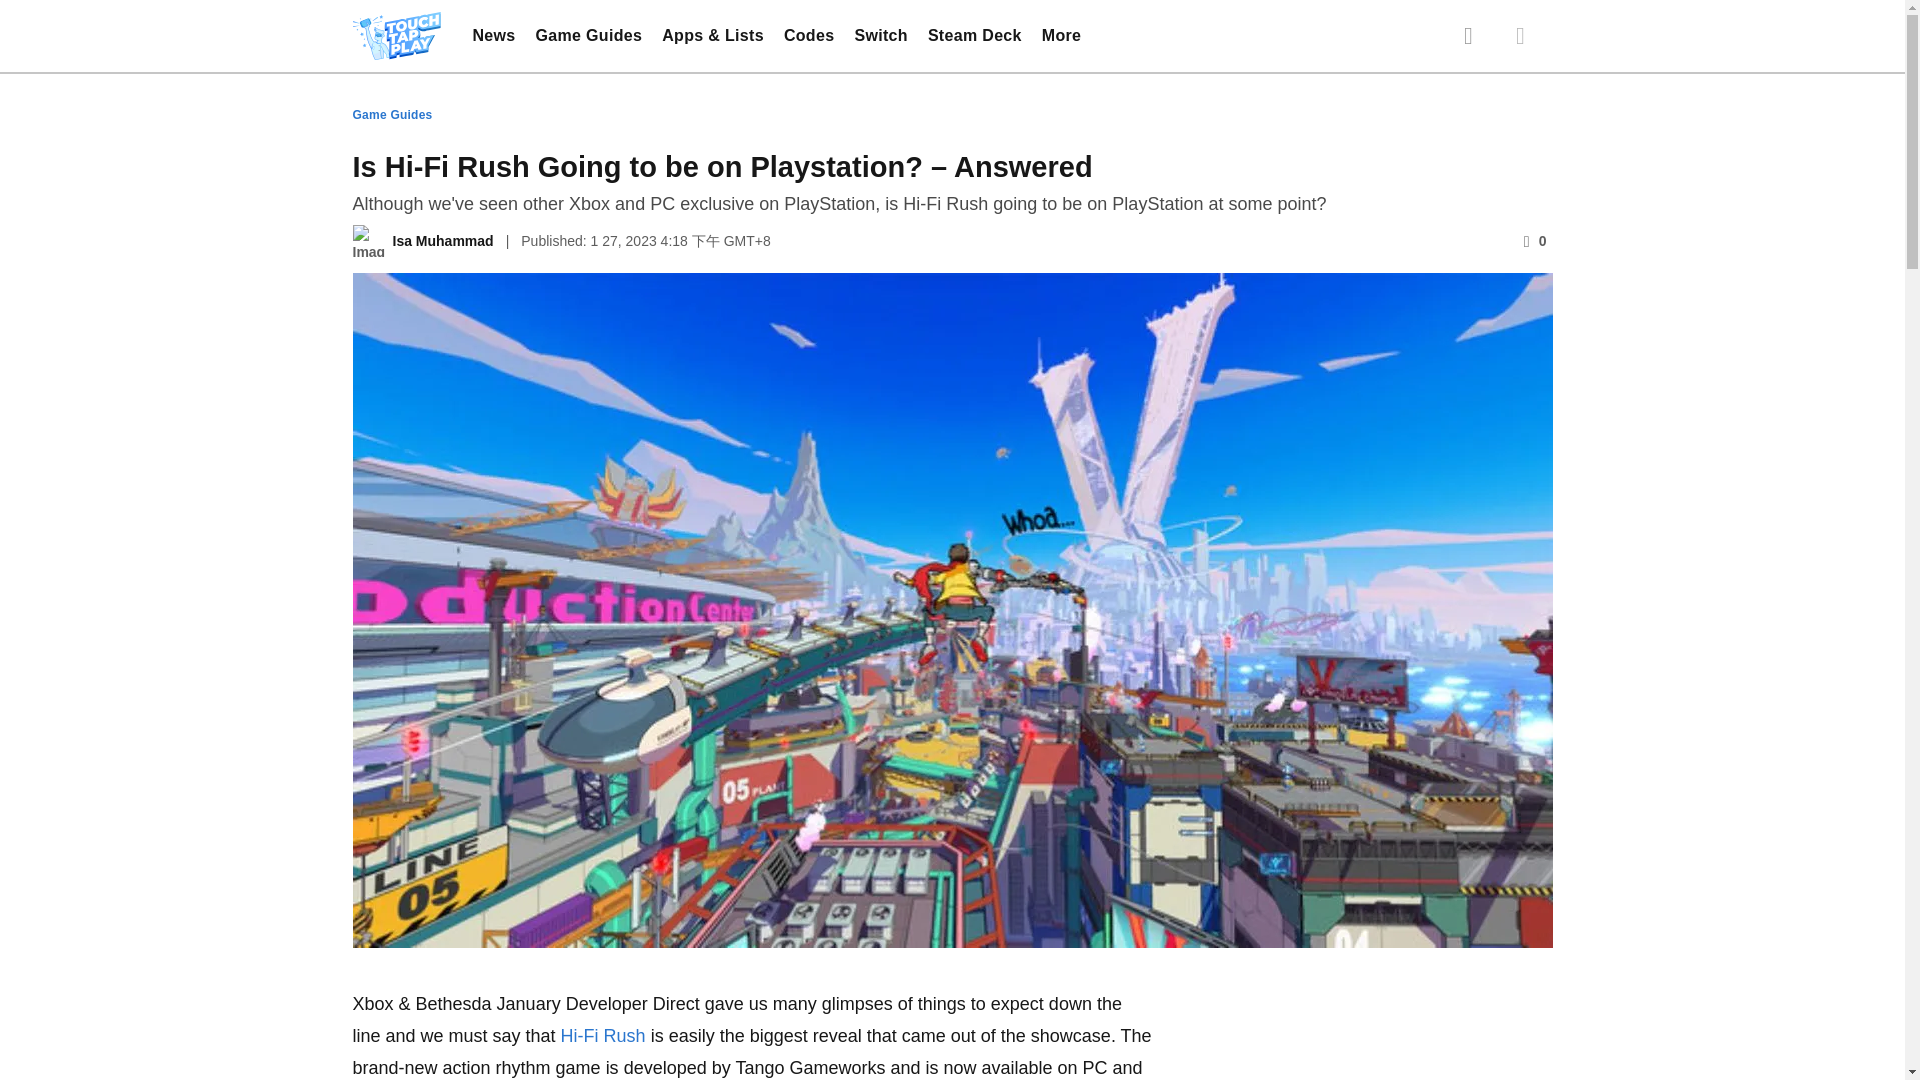 The height and width of the screenshot is (1080, 1920). I want to click on Dark Mode, so click(1519, 36).